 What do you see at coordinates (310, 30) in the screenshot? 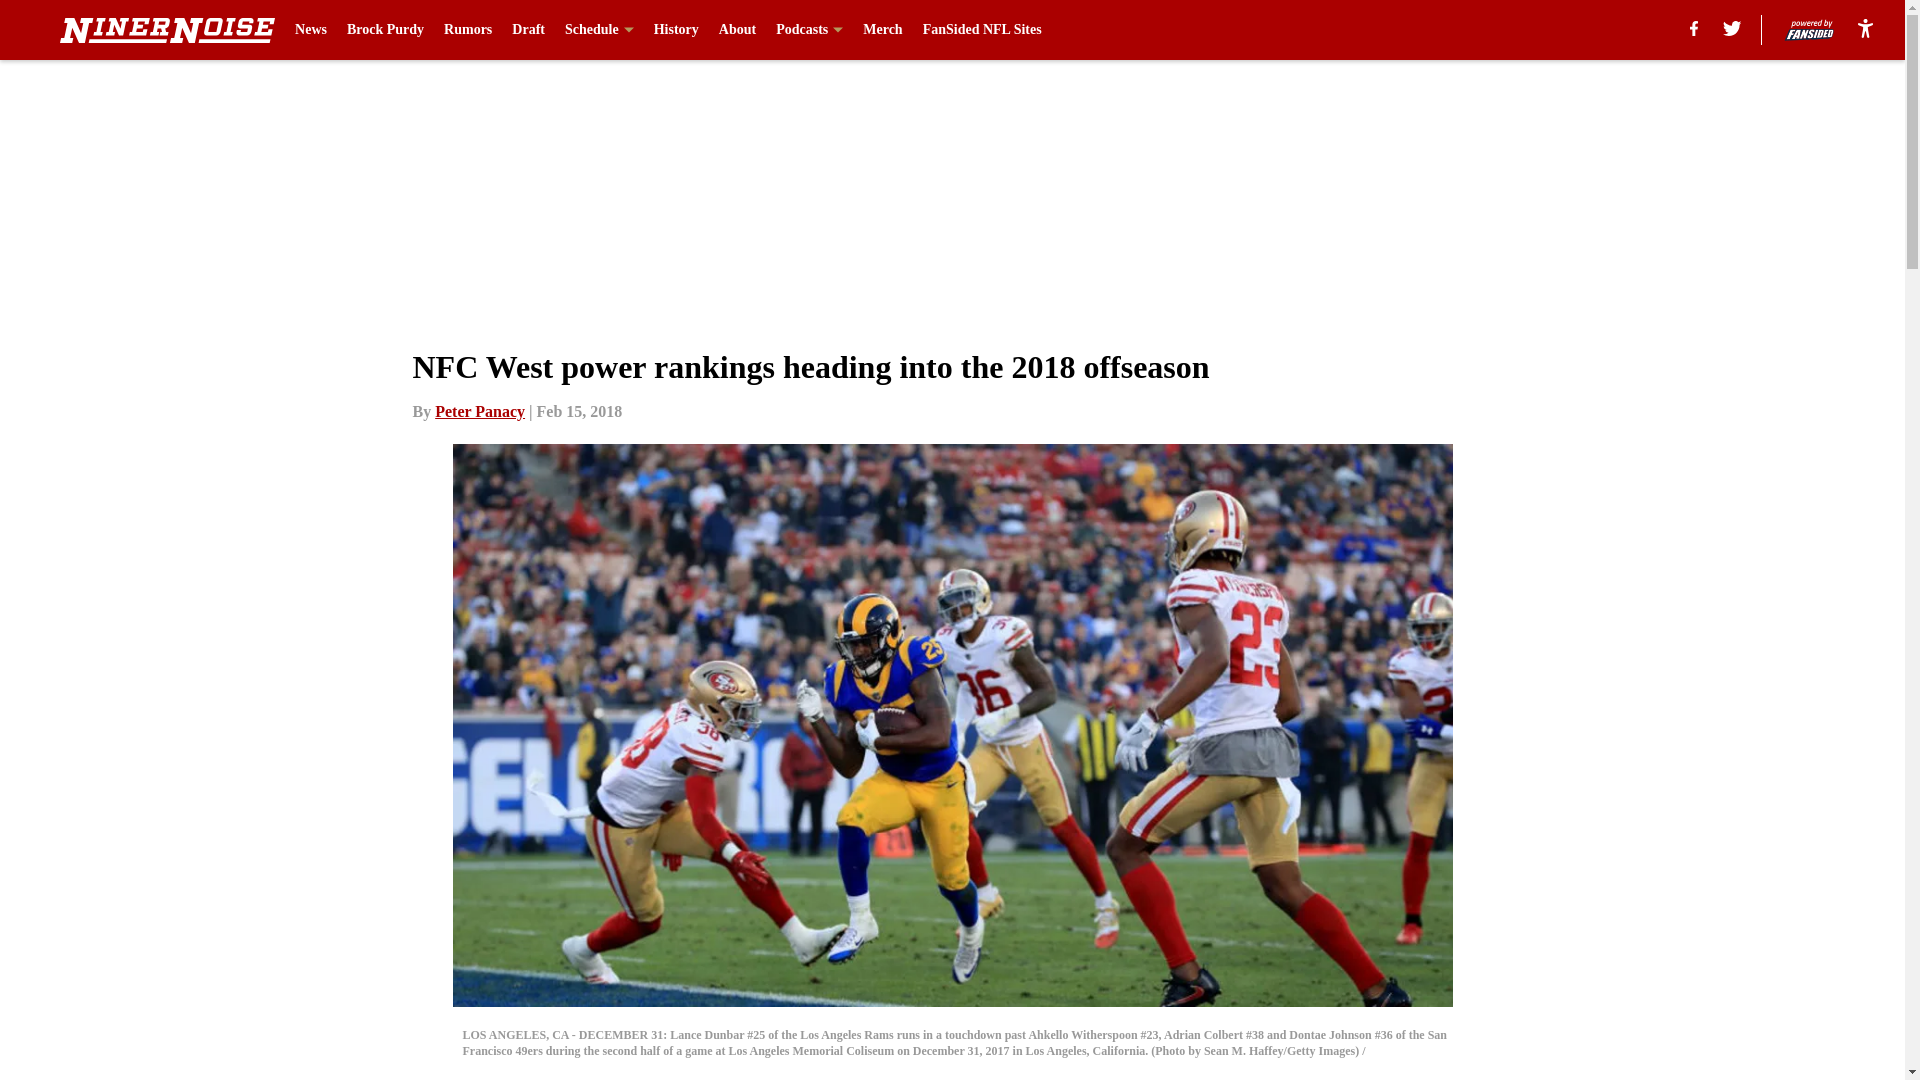
I see `News` at bounding box center [310, 30].